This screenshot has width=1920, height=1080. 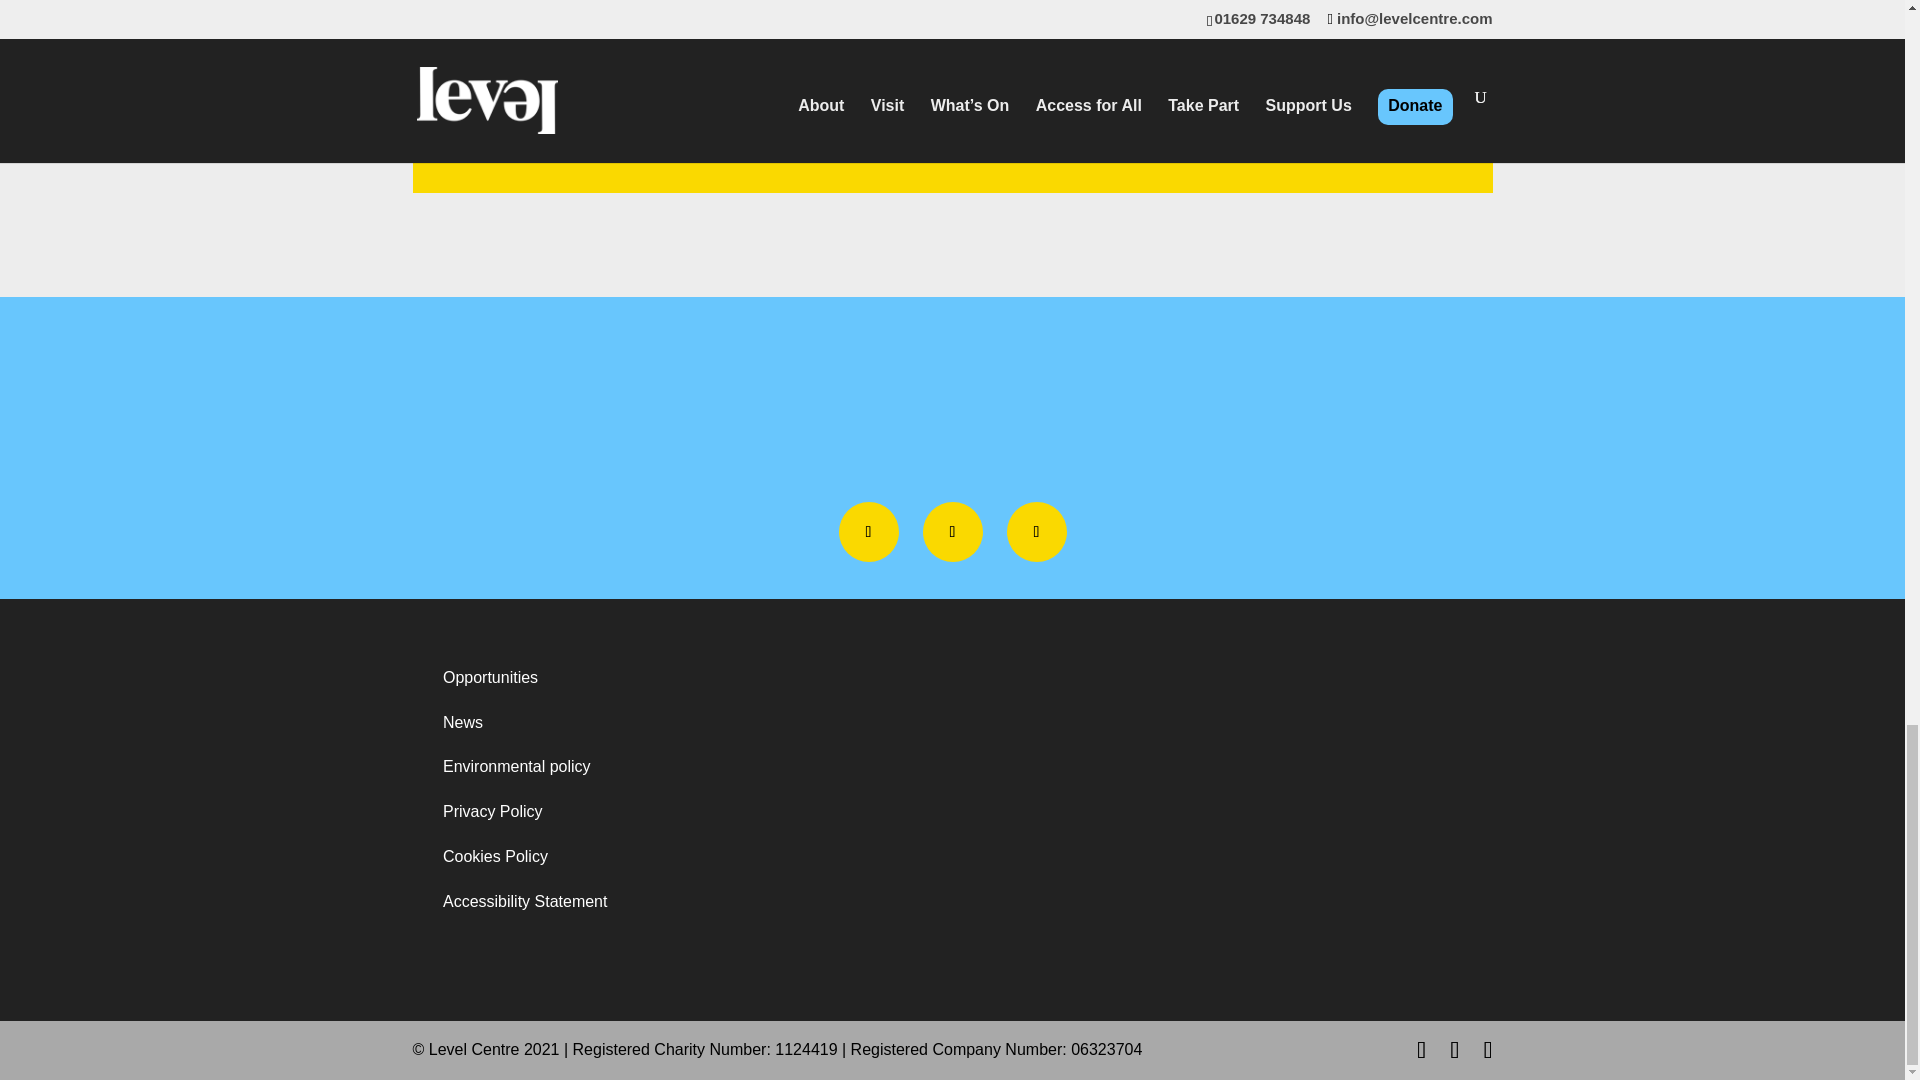 What do you see at coordinates (517, 766) in the screenshot?
I see `Environmental policy` at bounding box center [517, 766].